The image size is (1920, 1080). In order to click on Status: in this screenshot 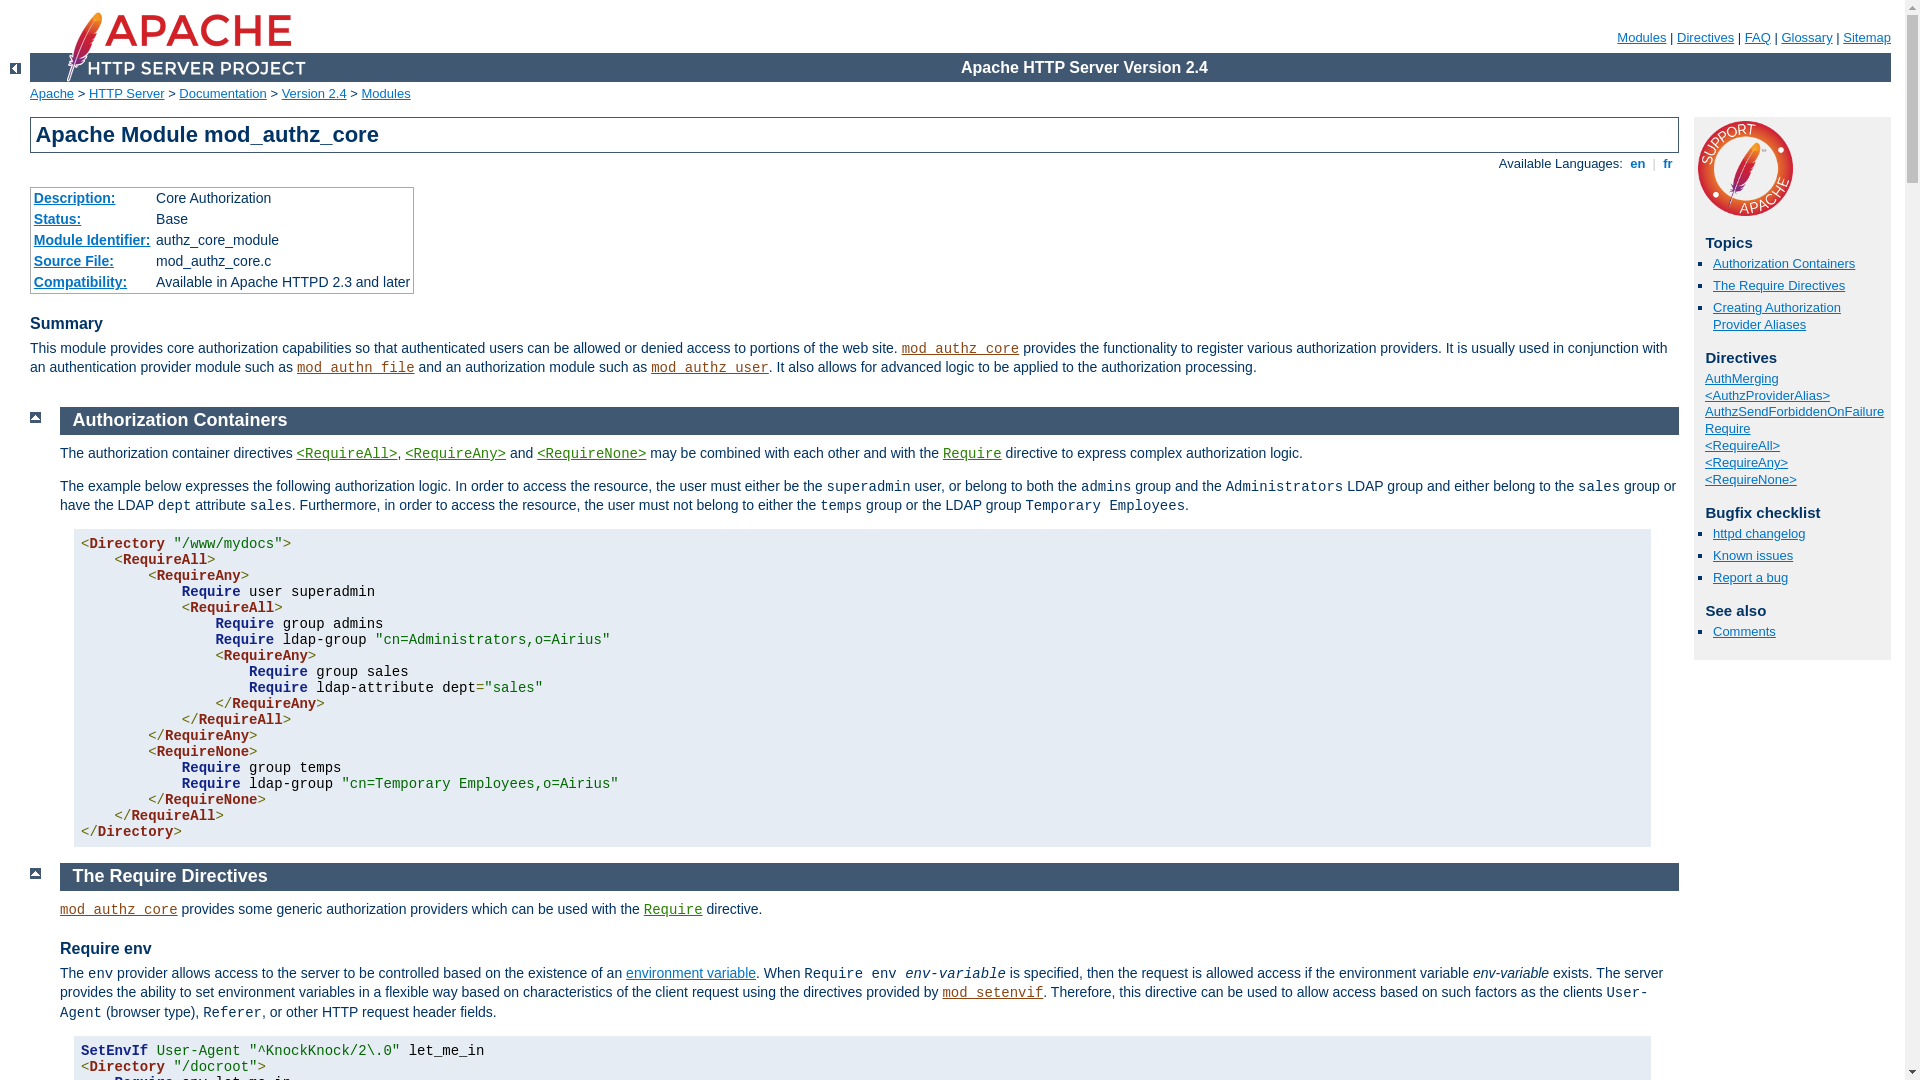, I will do `click(58, 219)`.